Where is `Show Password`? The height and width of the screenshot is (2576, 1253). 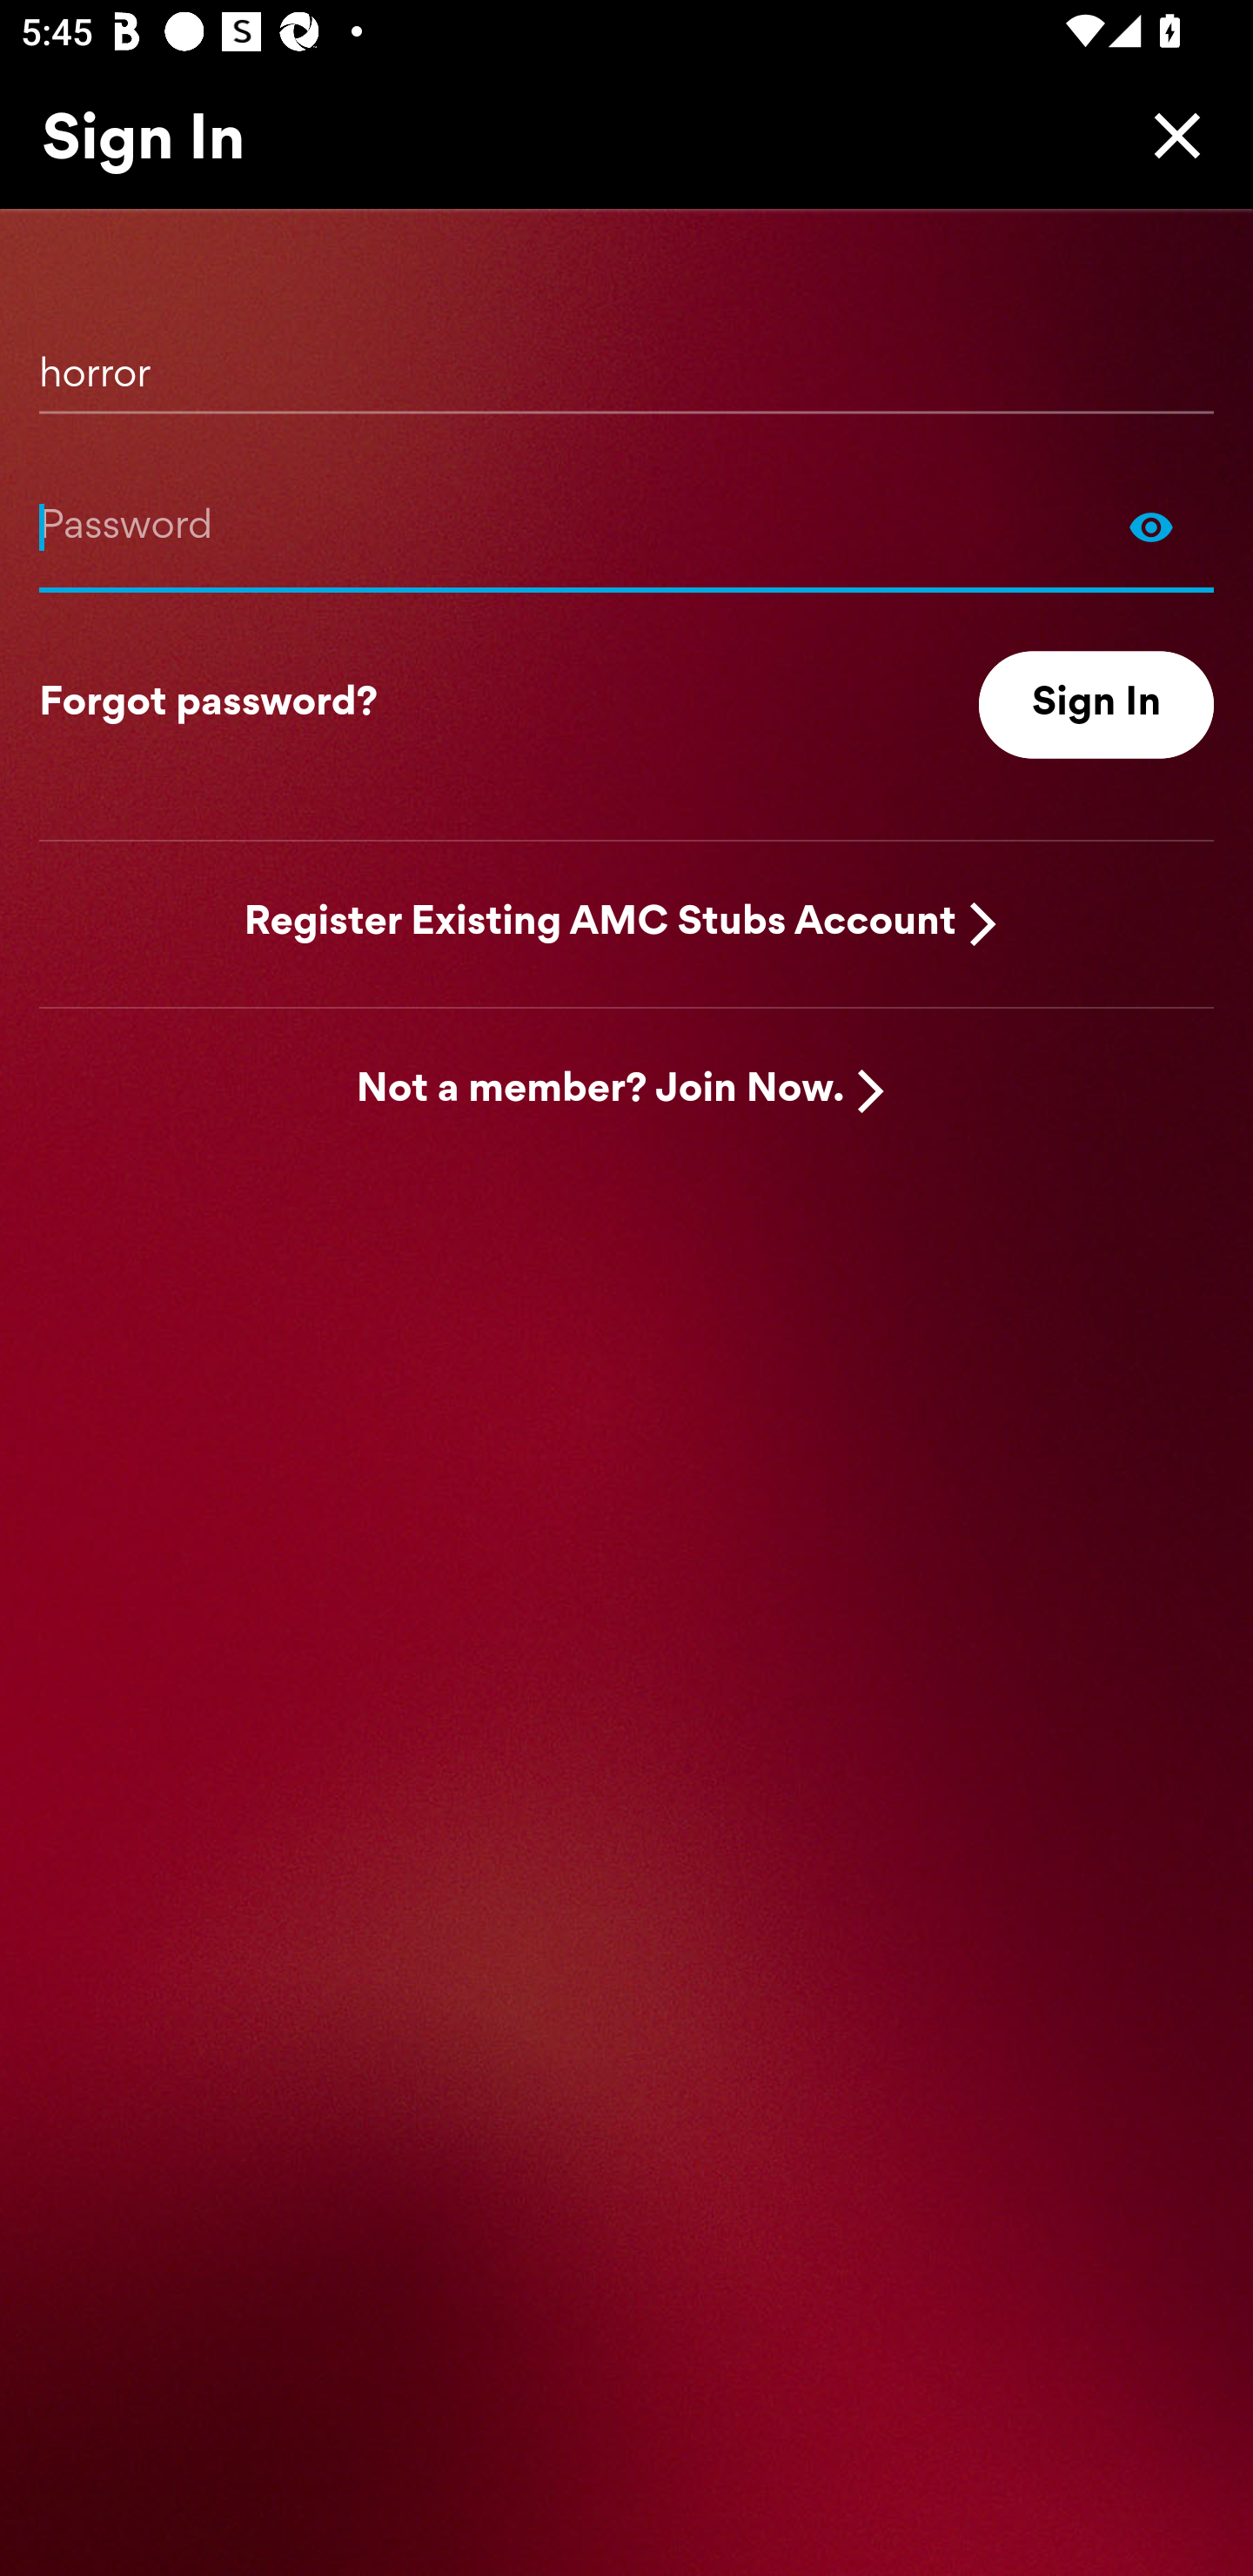 Show Password is located at coordinates (626, 526).